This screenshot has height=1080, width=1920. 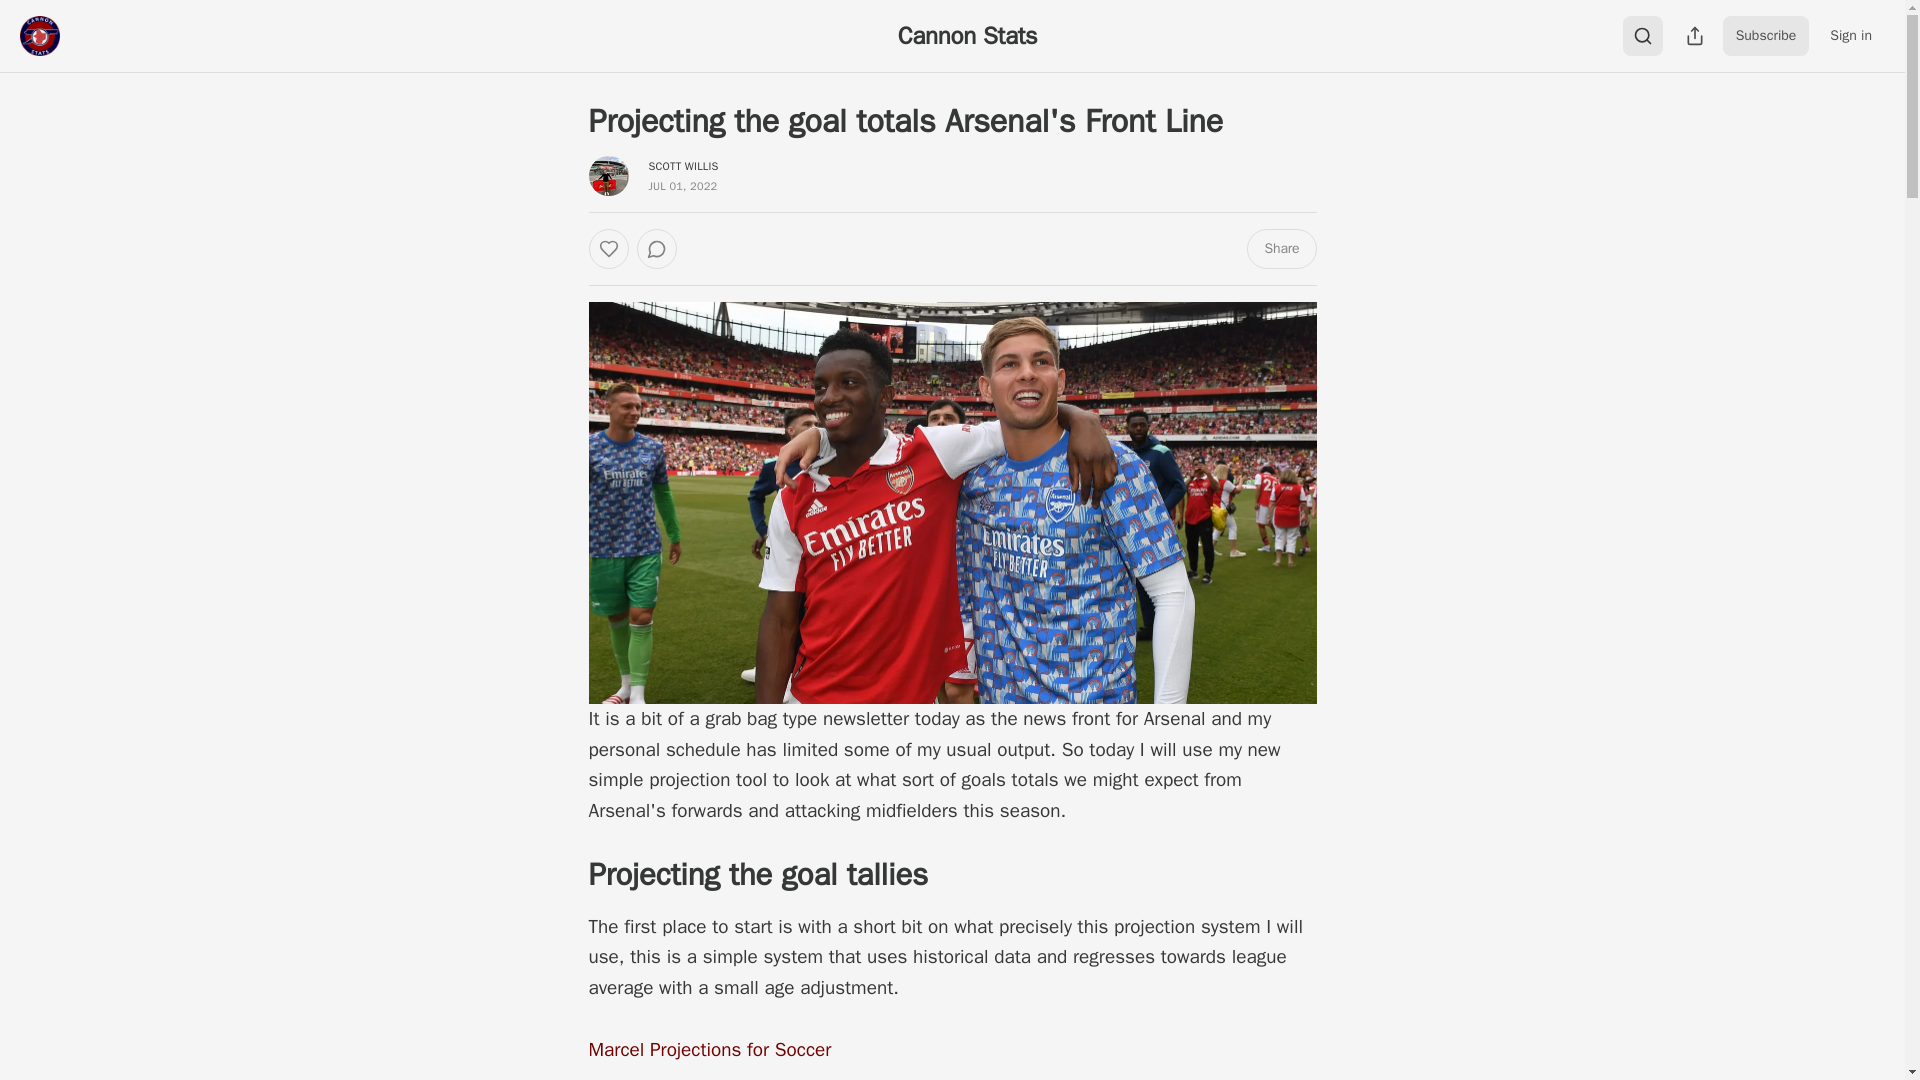 I want to click on Share, so click(x=1280, y=248).